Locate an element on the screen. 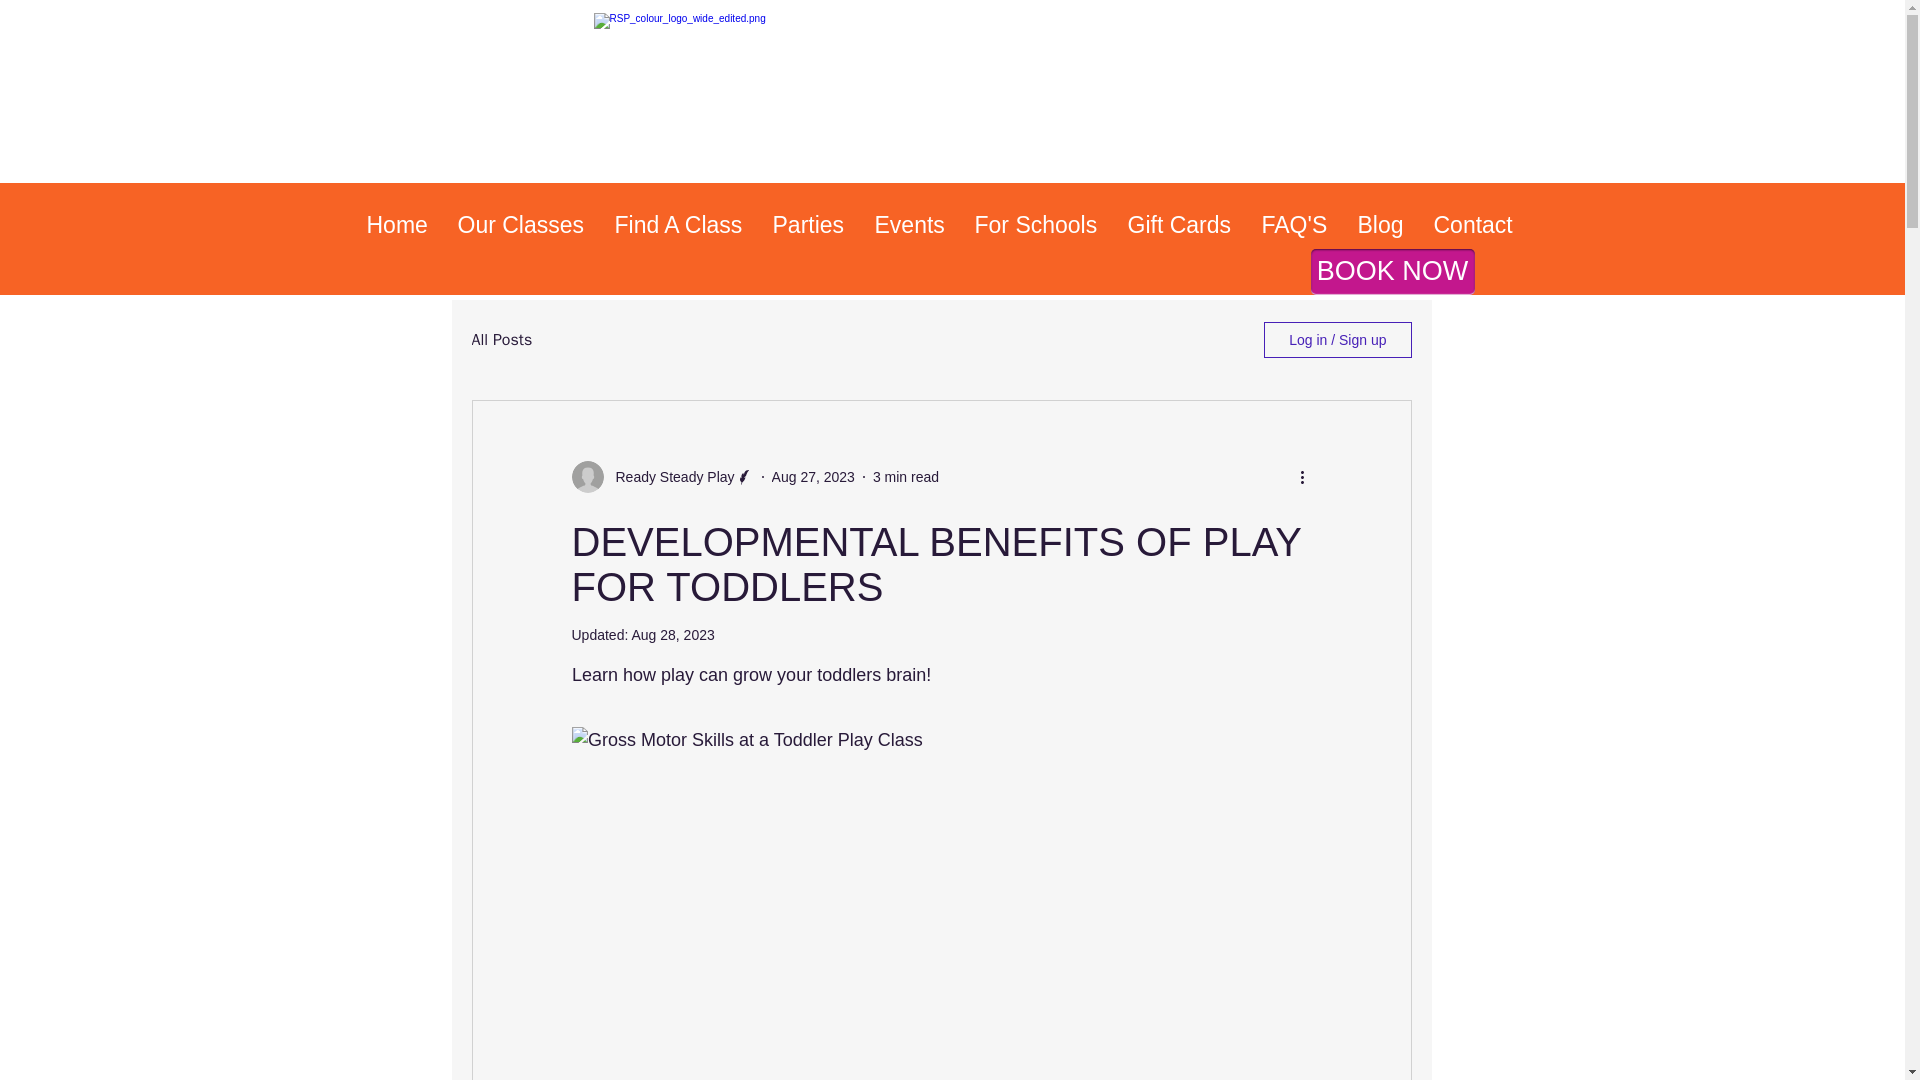 This screenshot has height=1080, width=1920. Ready Steady Play is located at coordinates (670, 476).